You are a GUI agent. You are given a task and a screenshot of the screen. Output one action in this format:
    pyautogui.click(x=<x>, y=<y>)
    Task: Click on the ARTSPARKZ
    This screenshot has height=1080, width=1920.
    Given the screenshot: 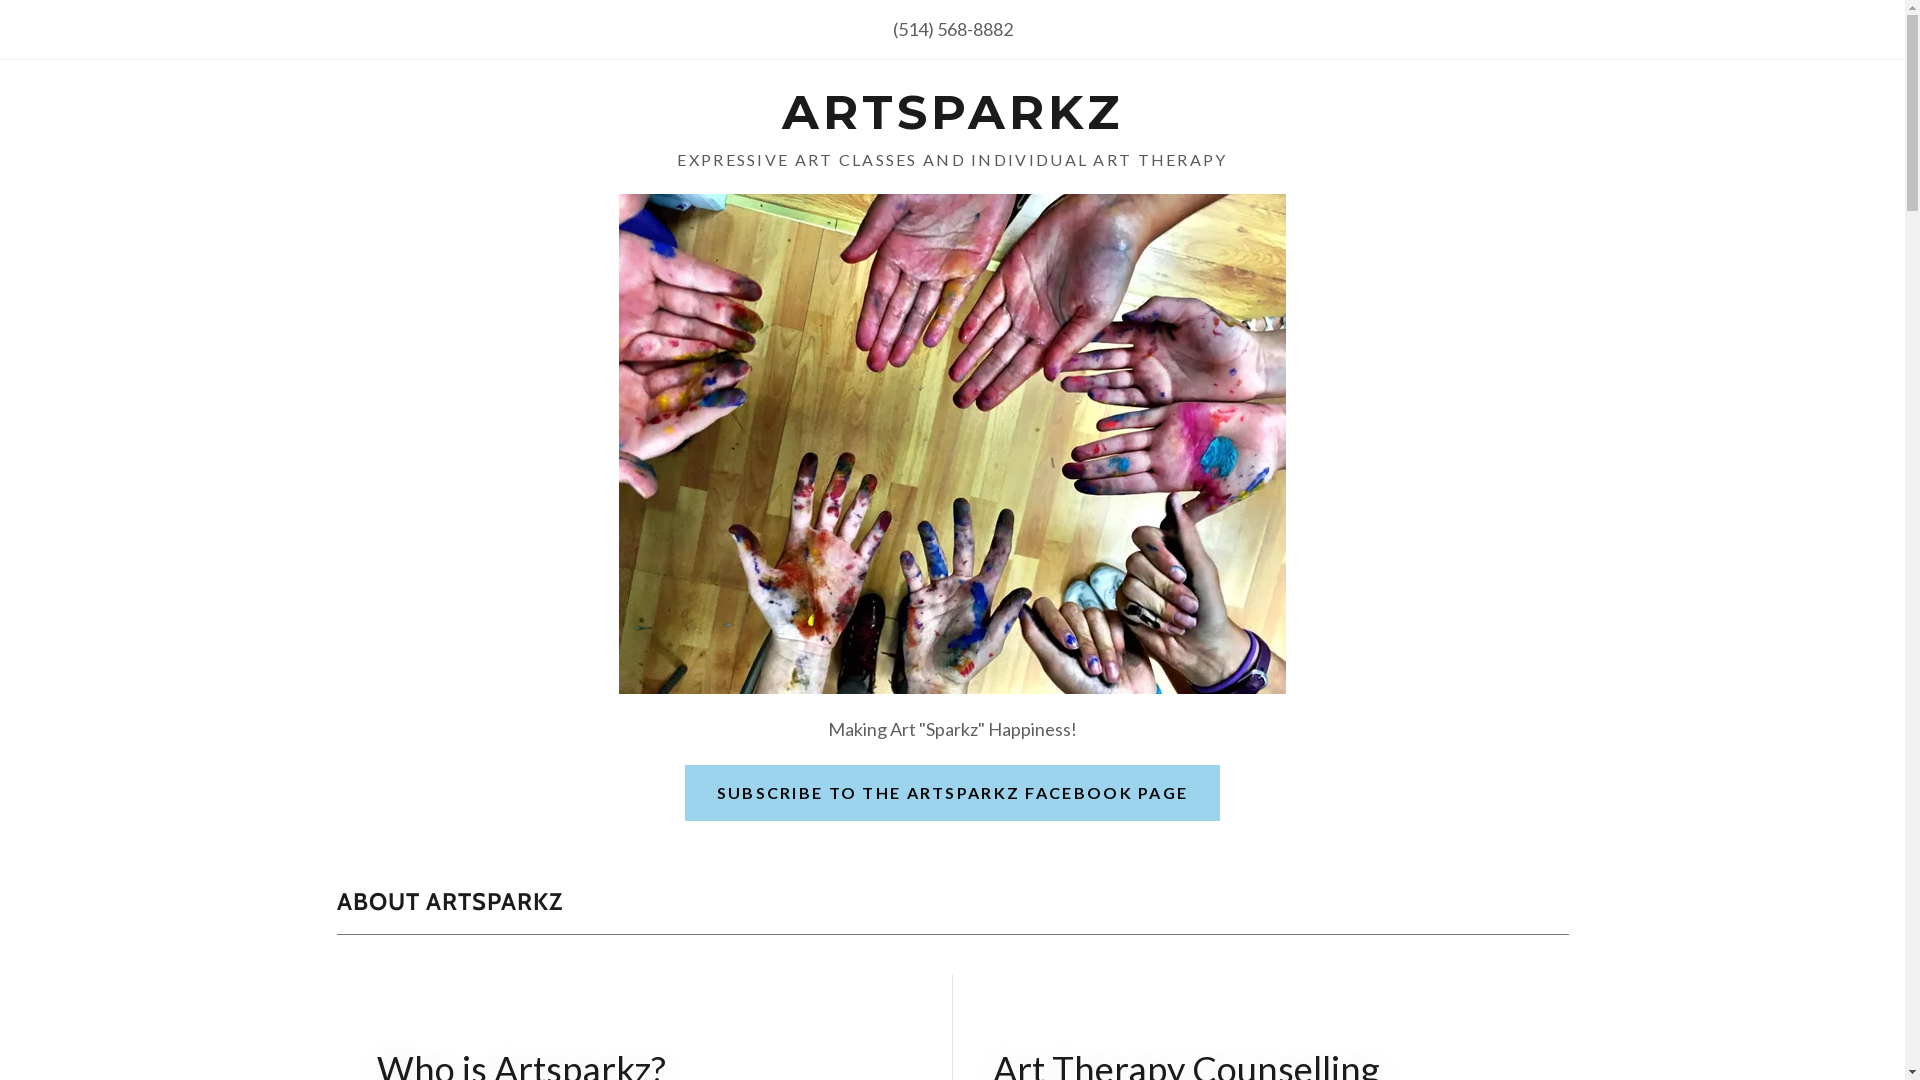 What is the action you would take?
    pyautogui.click(x=952, y=122)
    